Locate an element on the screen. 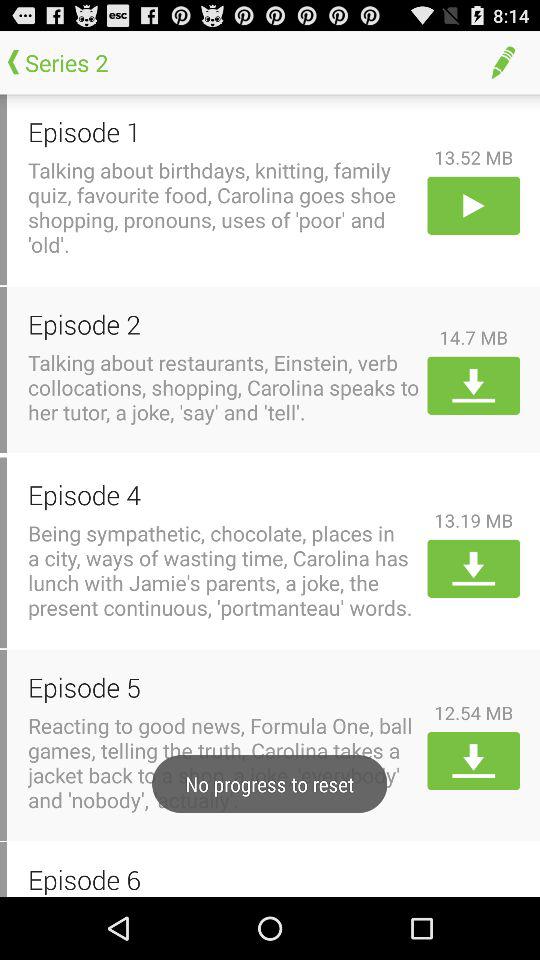 The image size is (540, 960). select the item above reacting to good icon is located at coordinates (224, 686).